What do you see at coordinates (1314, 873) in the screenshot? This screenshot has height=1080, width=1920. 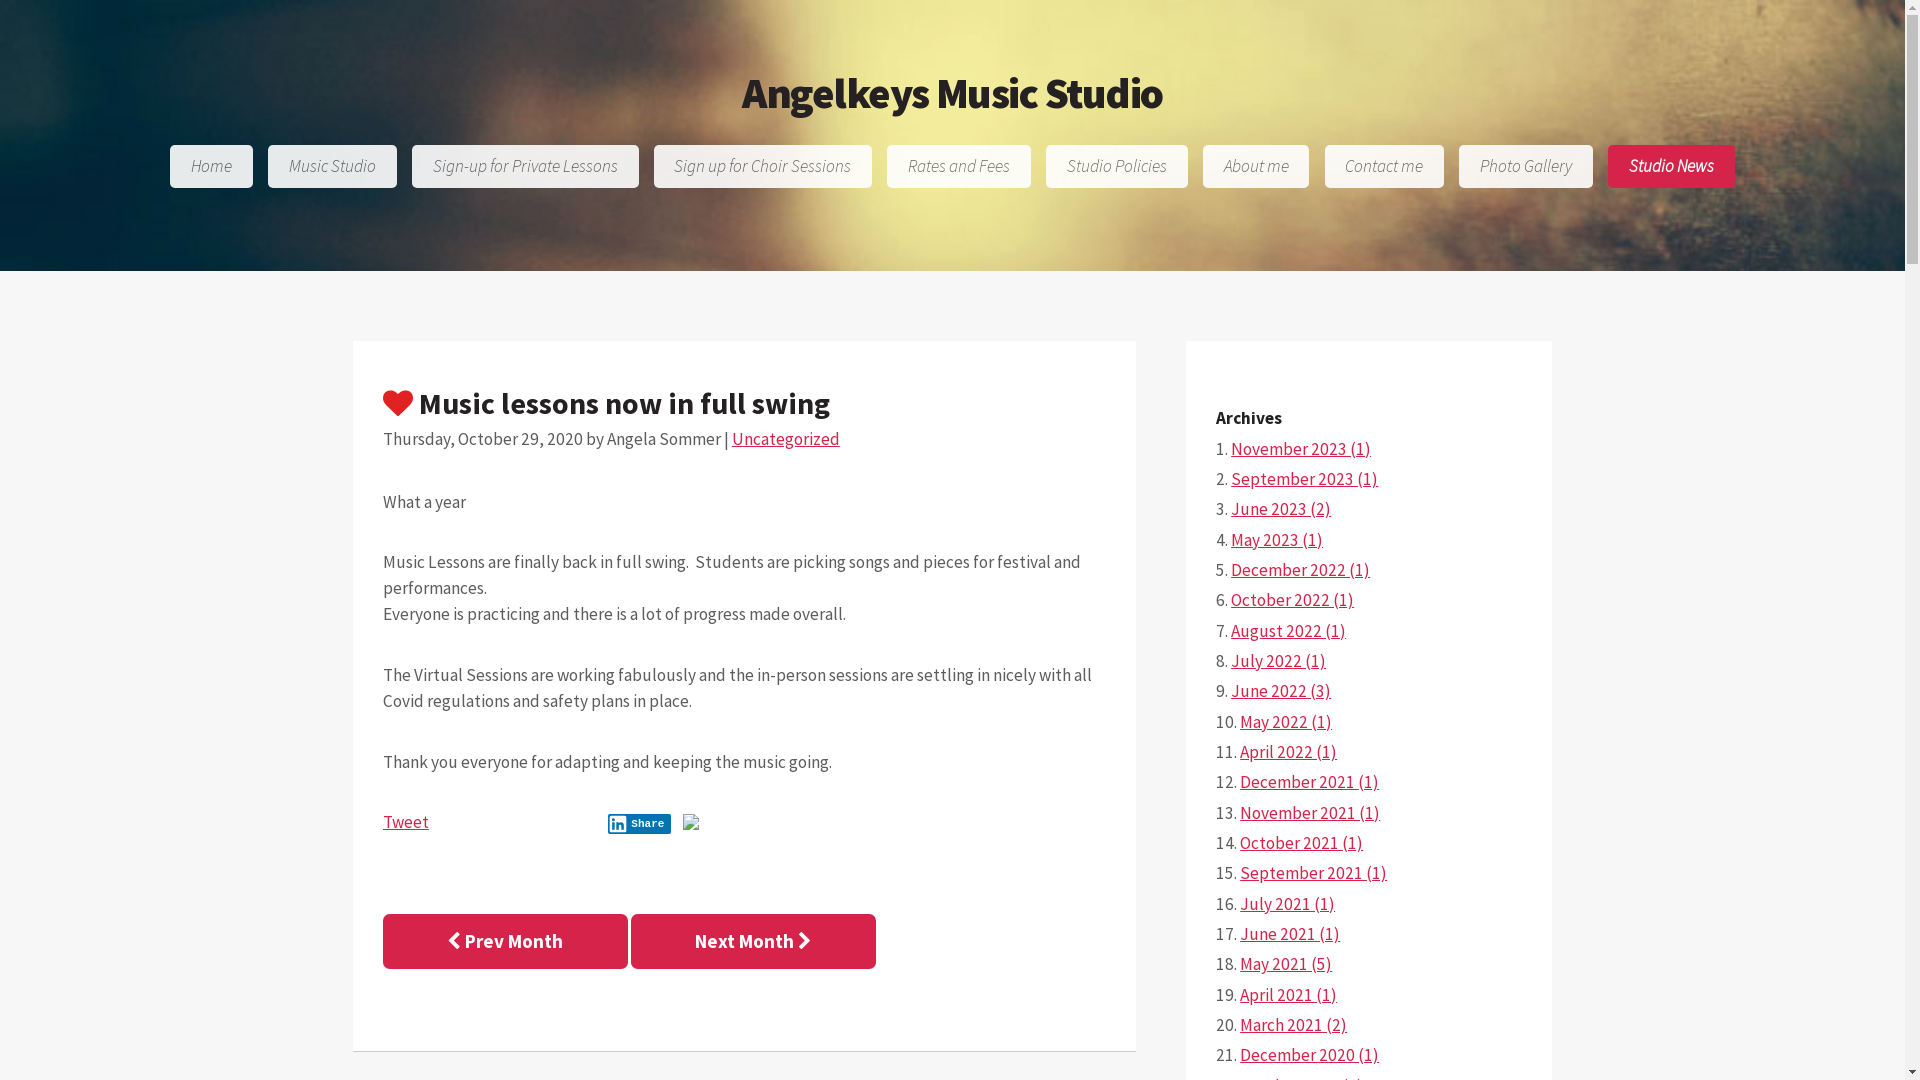 I see `September 2021 (1)` at bounding box center [1314, 873].